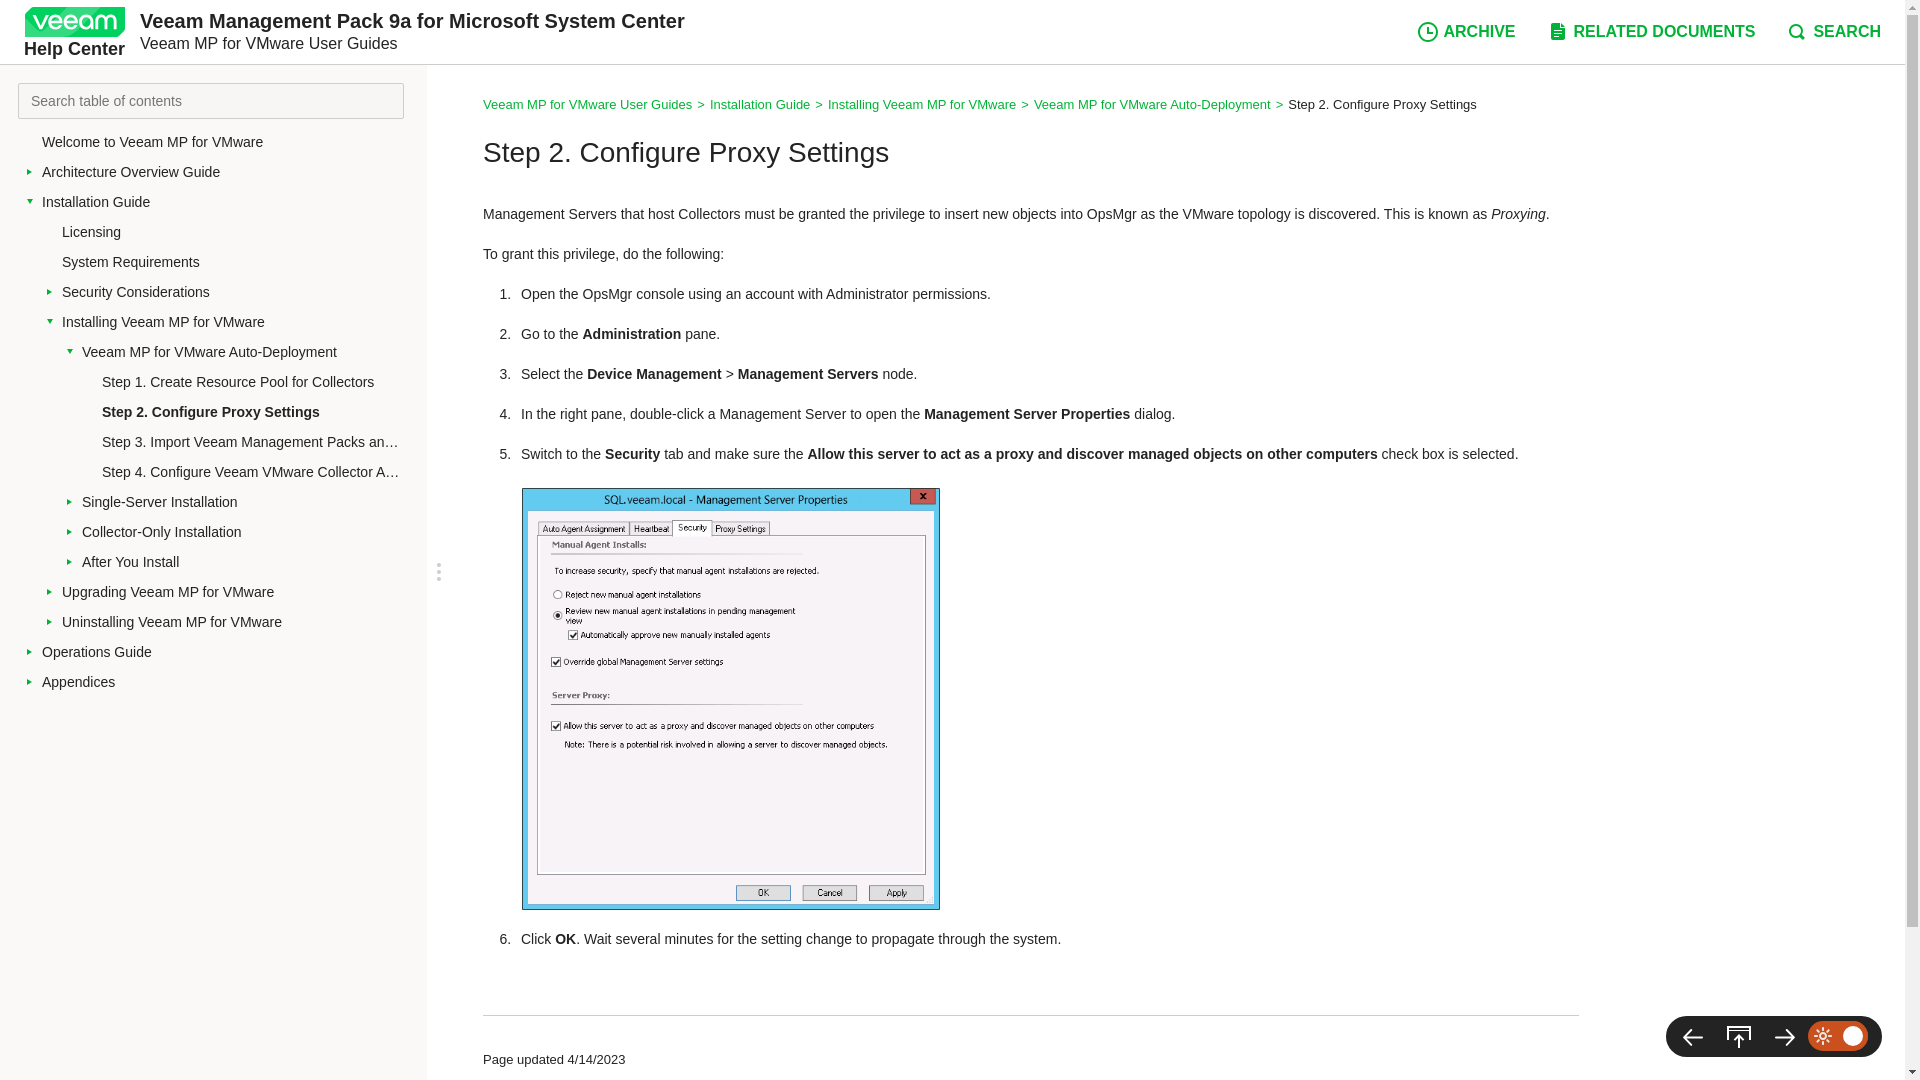 The width and height of the screenshot is (1920, 1080). I want to click on ARCHIVE, so click(1466, 32).